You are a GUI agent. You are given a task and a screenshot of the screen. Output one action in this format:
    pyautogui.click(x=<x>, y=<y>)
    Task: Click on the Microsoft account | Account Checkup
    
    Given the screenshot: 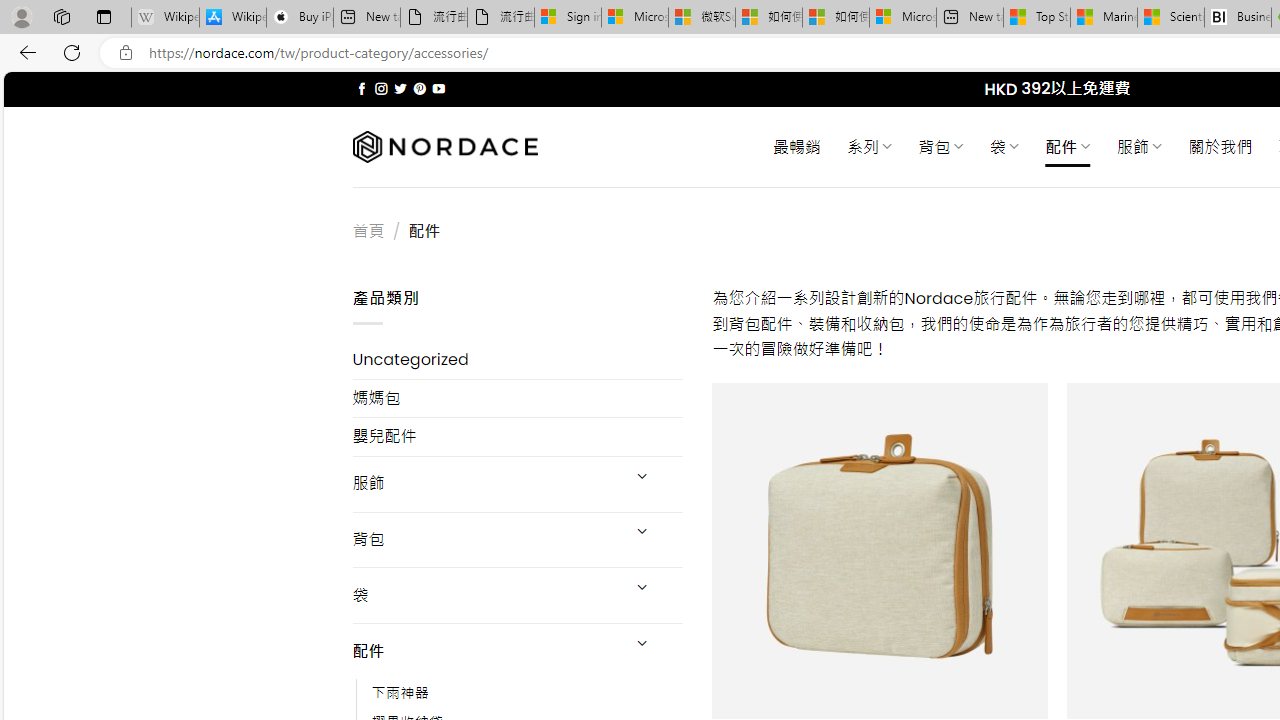 What is the action you would take?
    pyautogui.click(x=902, y=18)
    